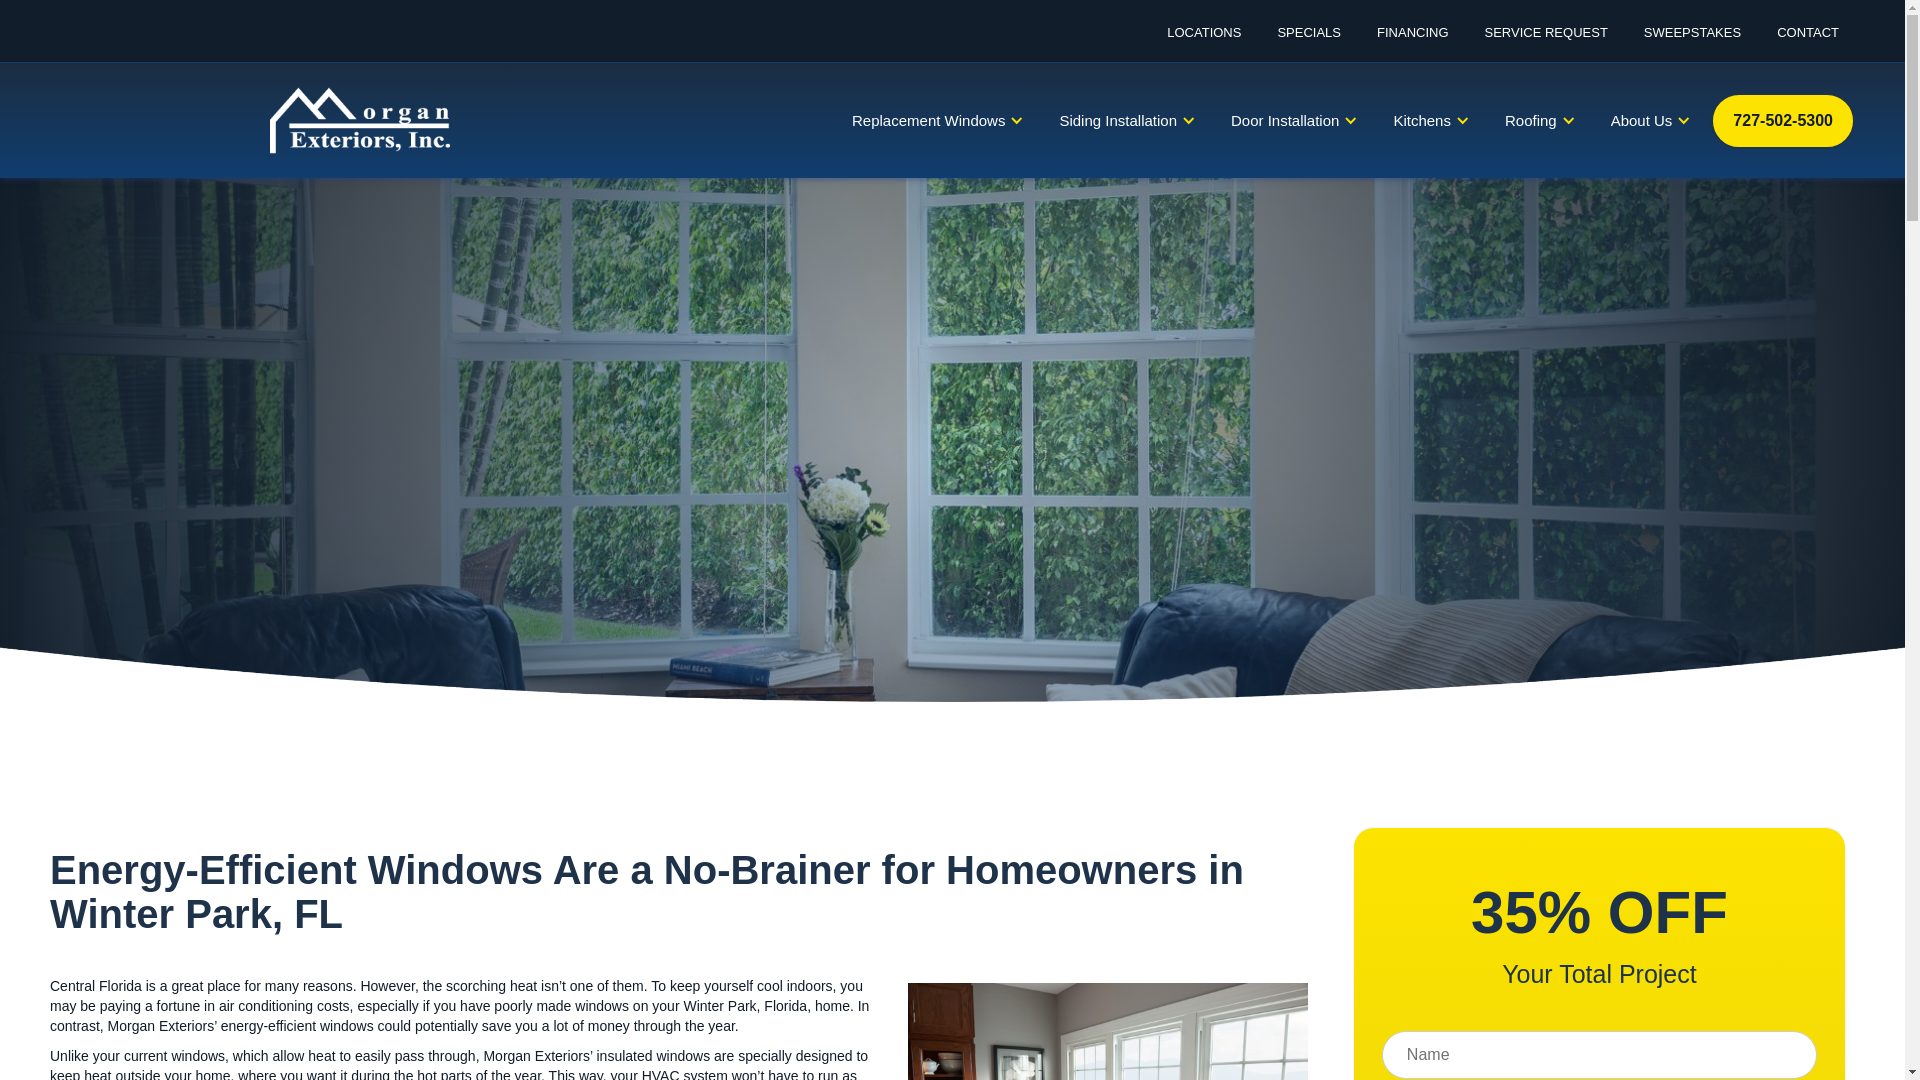 The image size is (1920, 1080). What do you see at coordinates (310, 82) in the screenshot?
I see `Yes, I agree.` at bounding box center [310, 82].